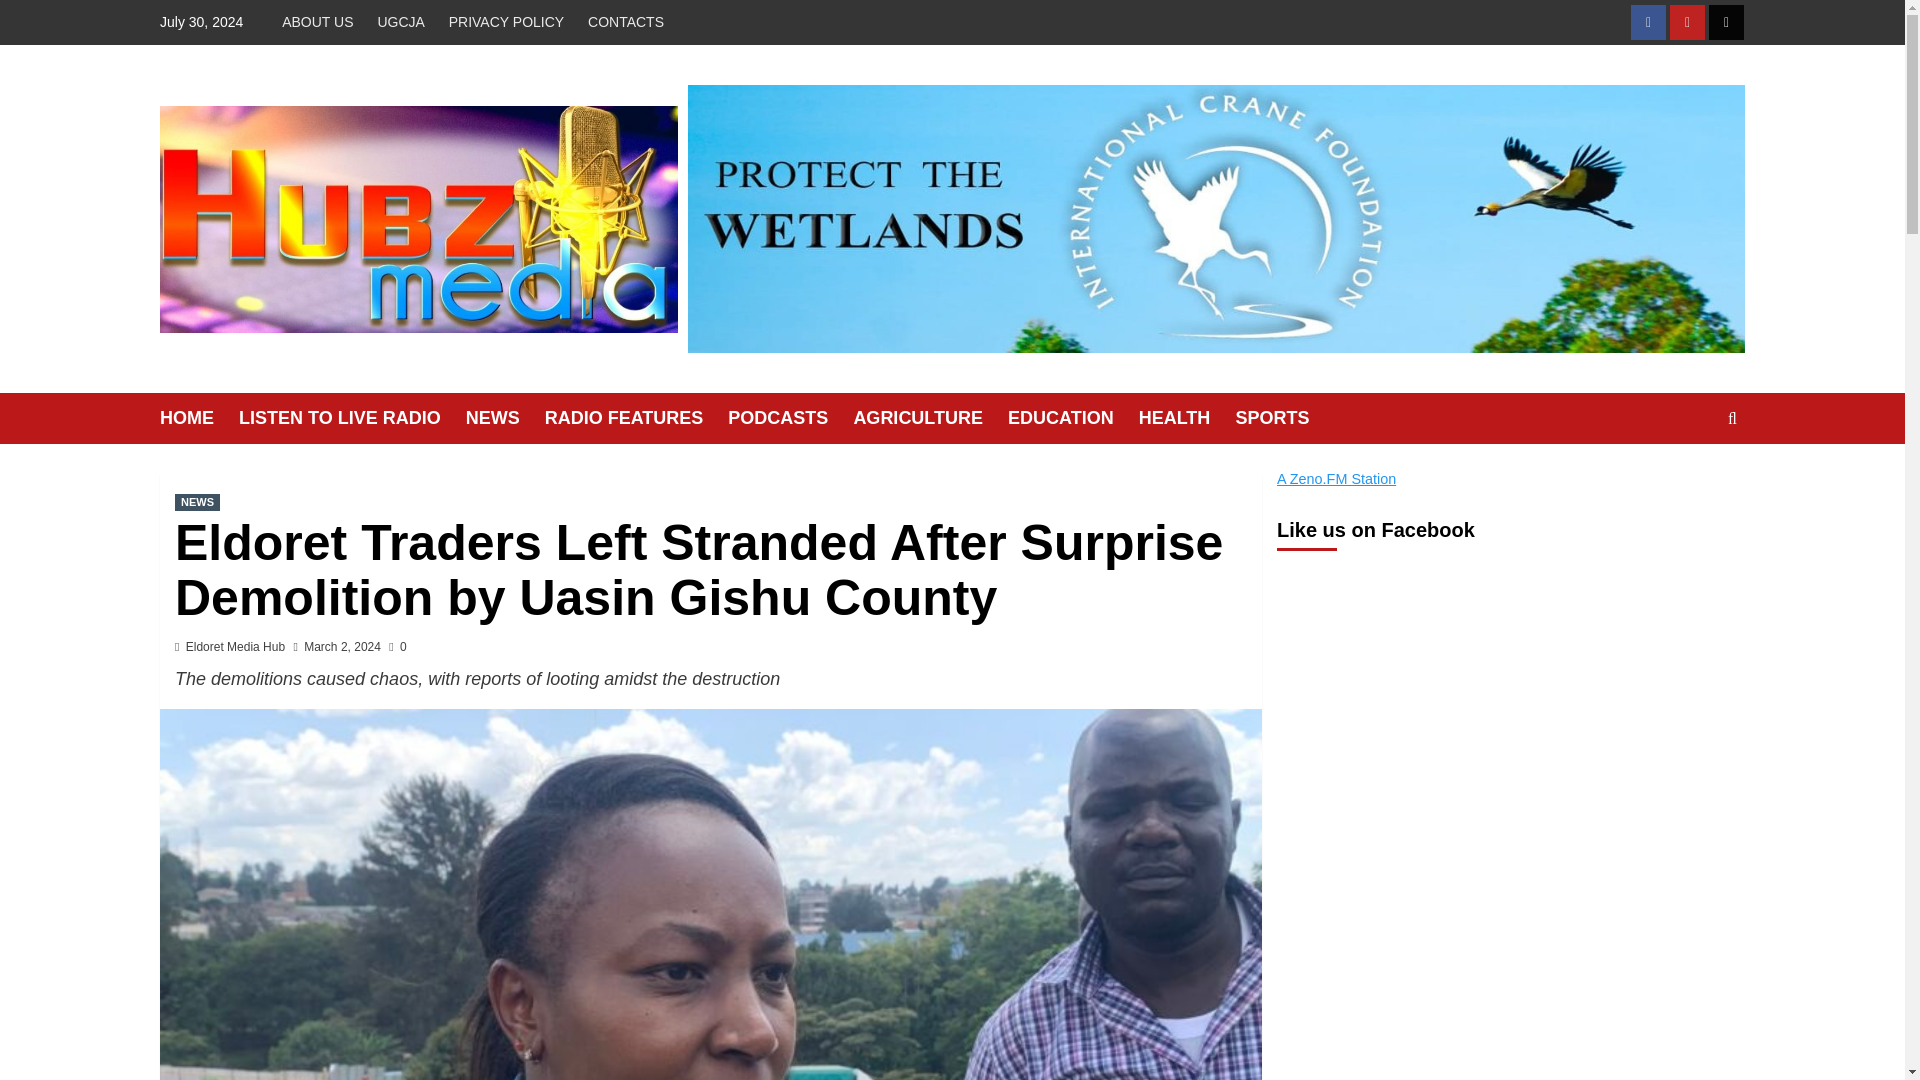  Describe the element at coordinates (197, 502) in the screenshot. I see `NEWS` at that location.